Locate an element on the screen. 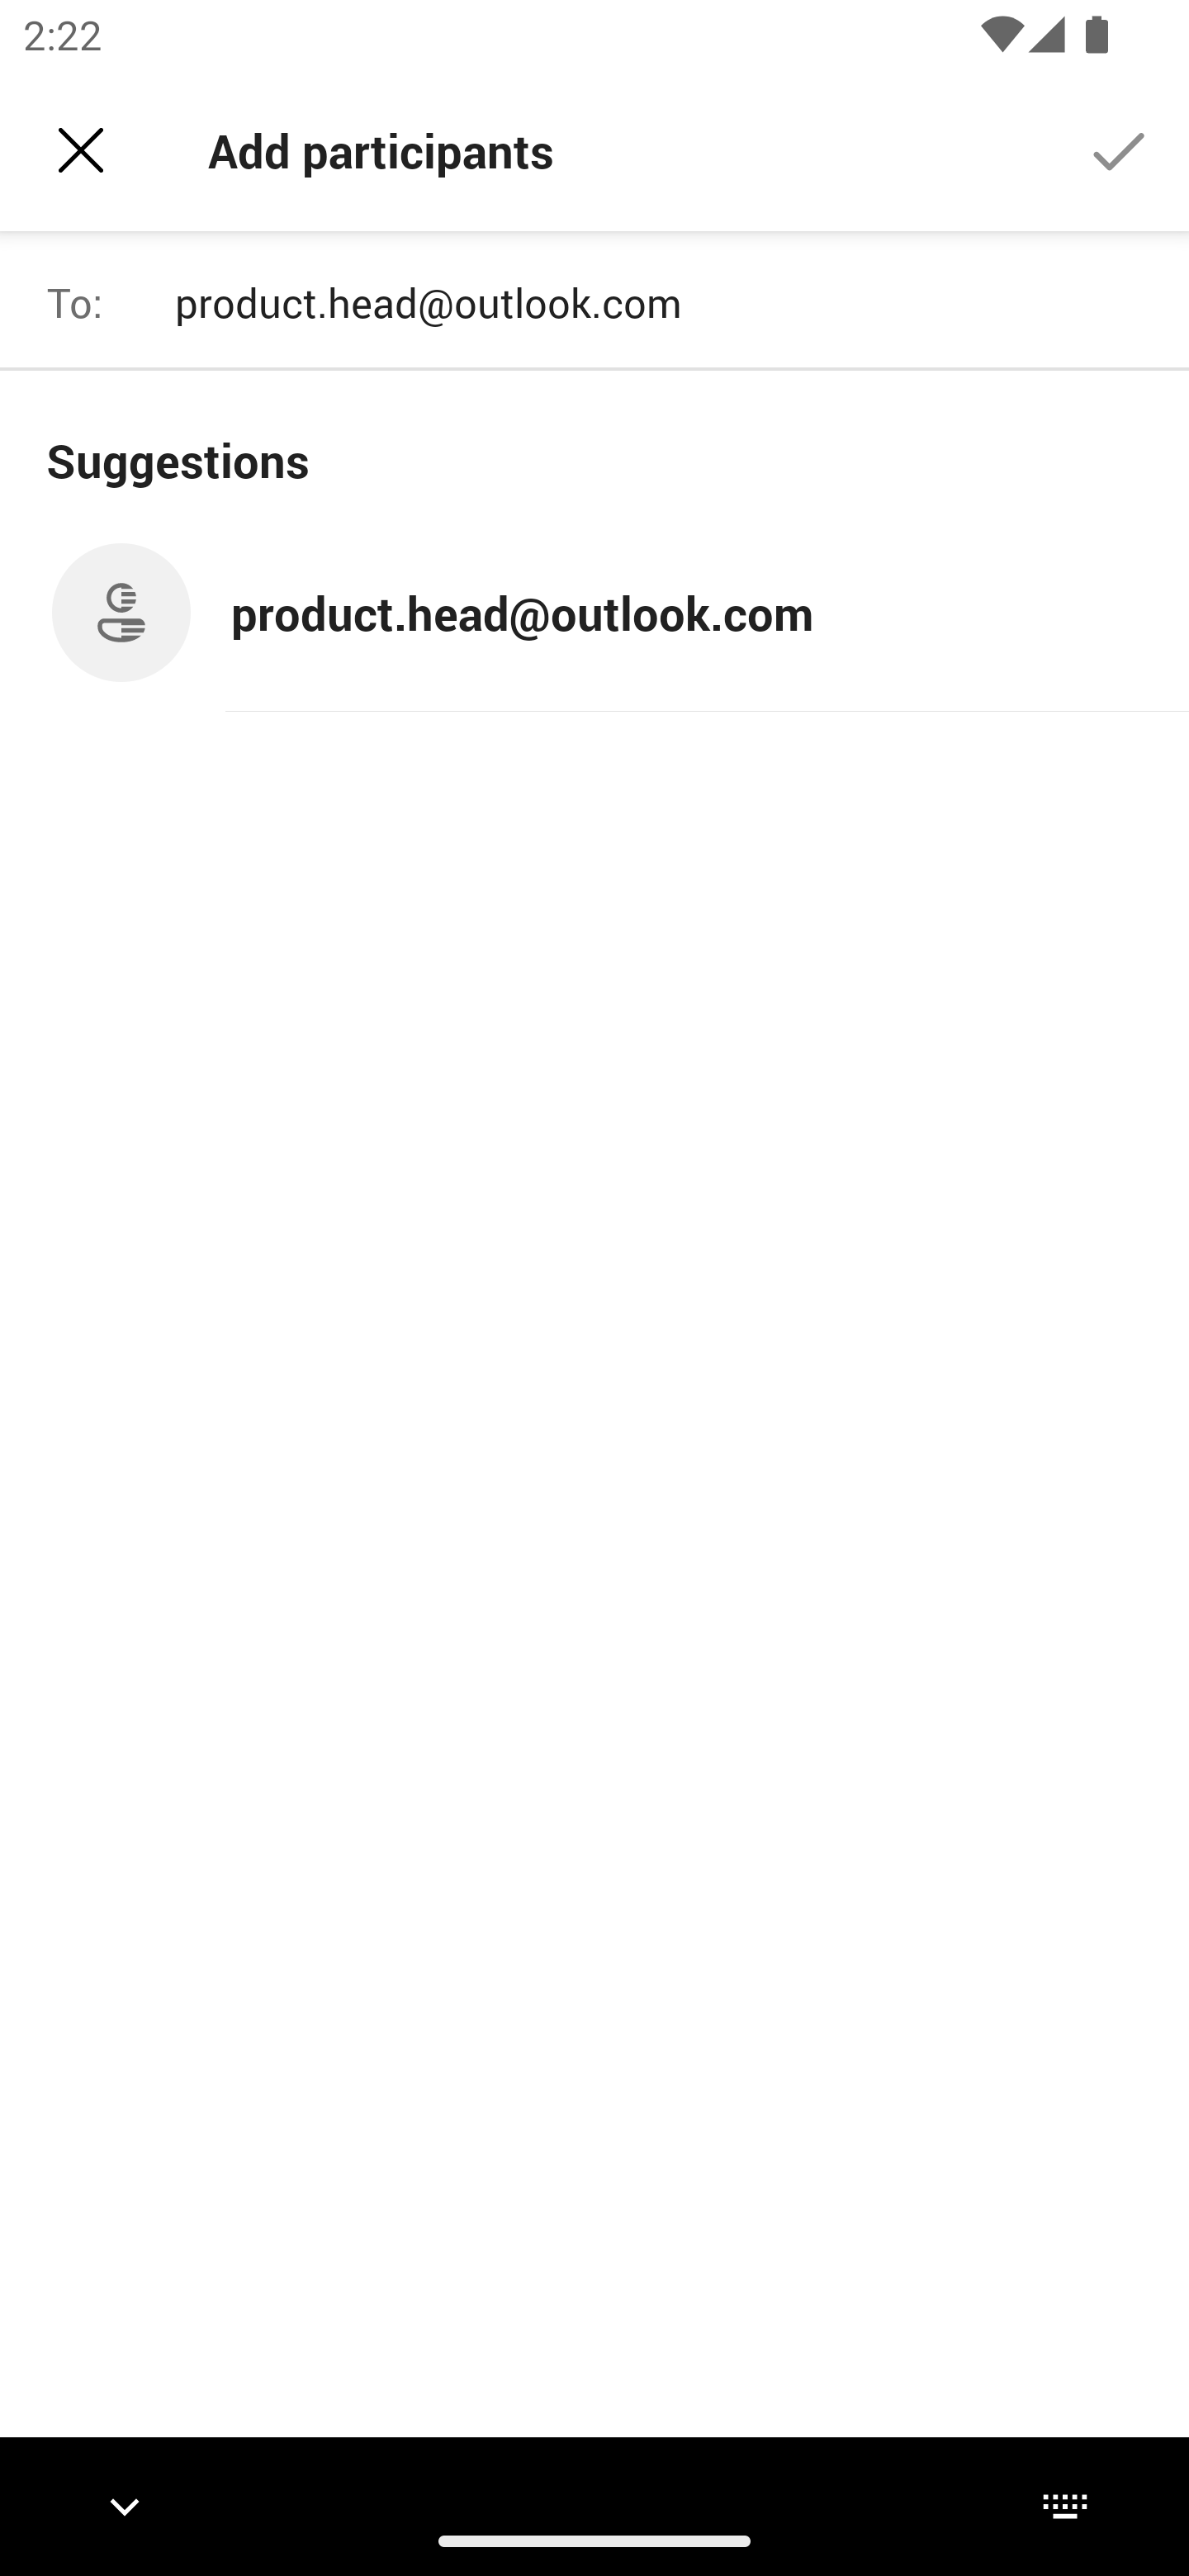 Image resolution: width=1189 pixels, height=2576 pixels. Back is located at coordinates (81, 150).